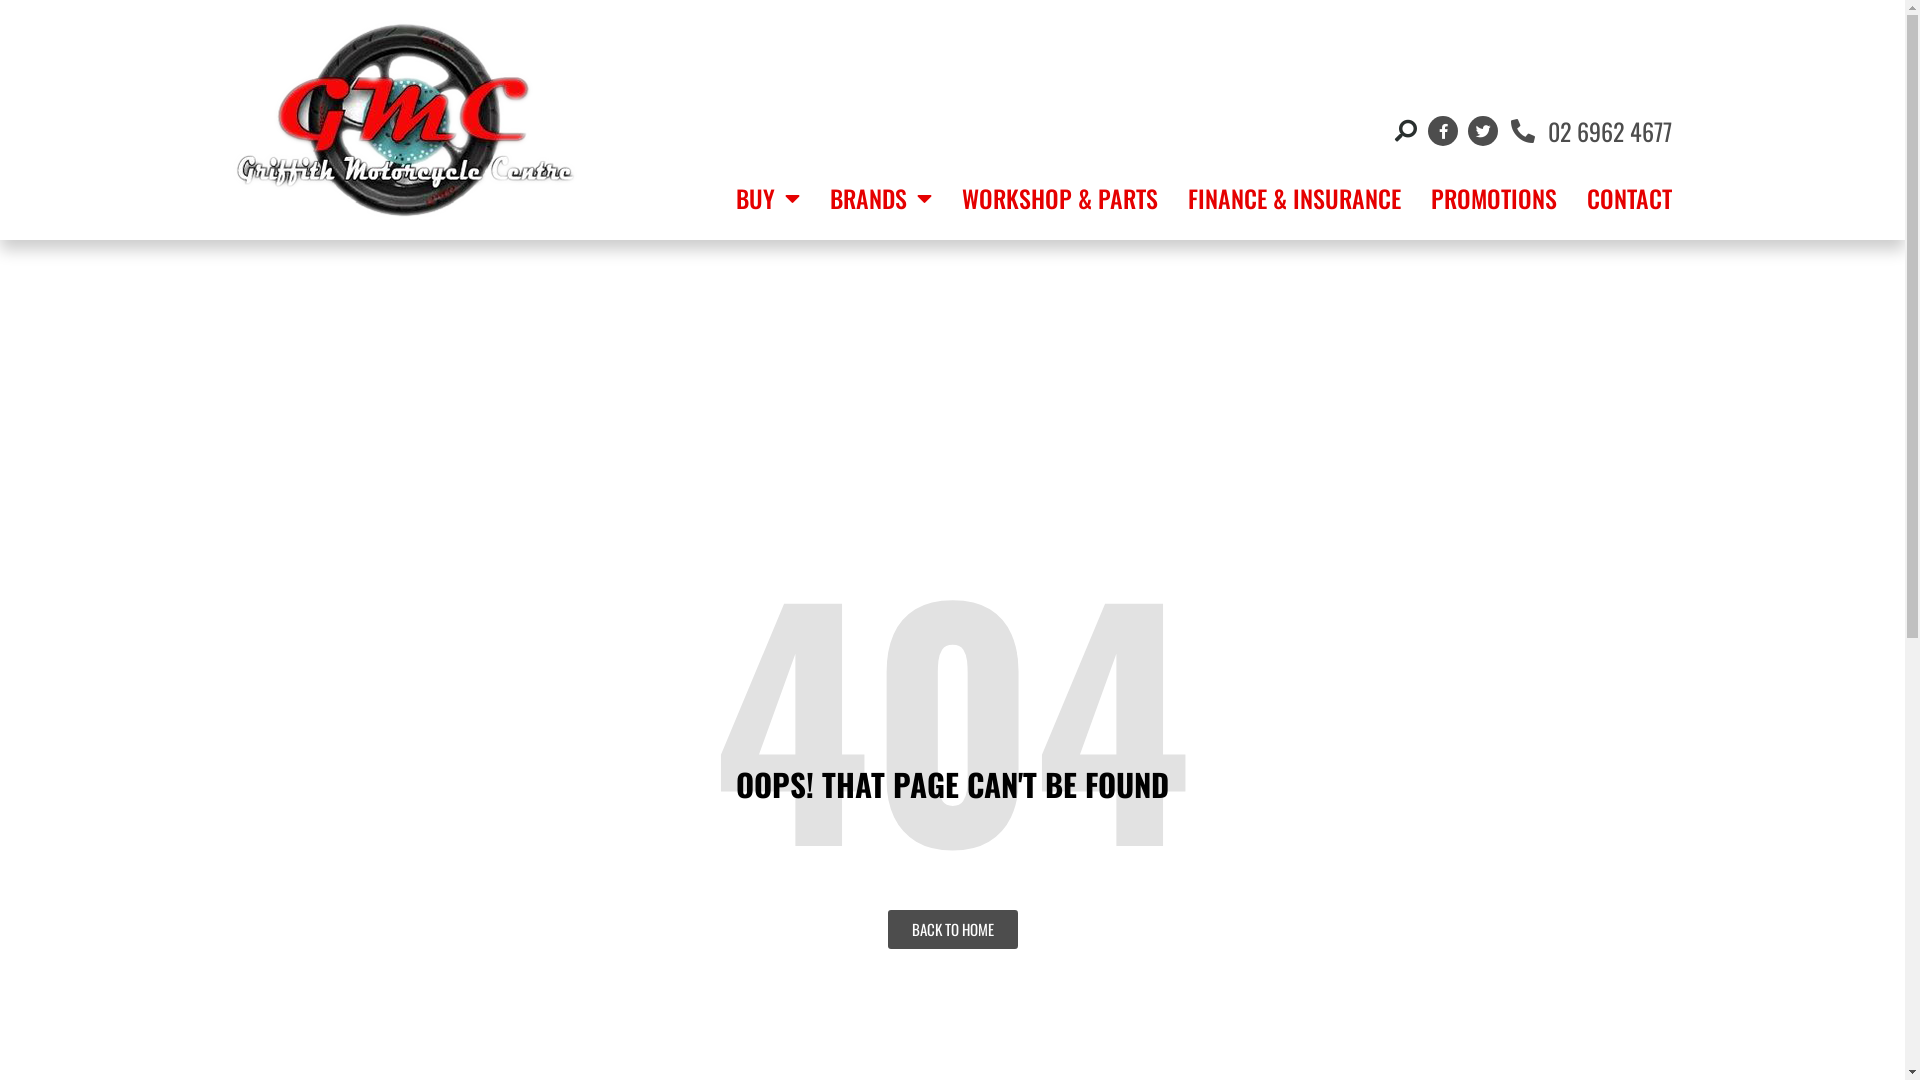 Image resolution: width=1920 pixels, height=1080 pixels. I want to click on BRANDS, so click(881, 198).